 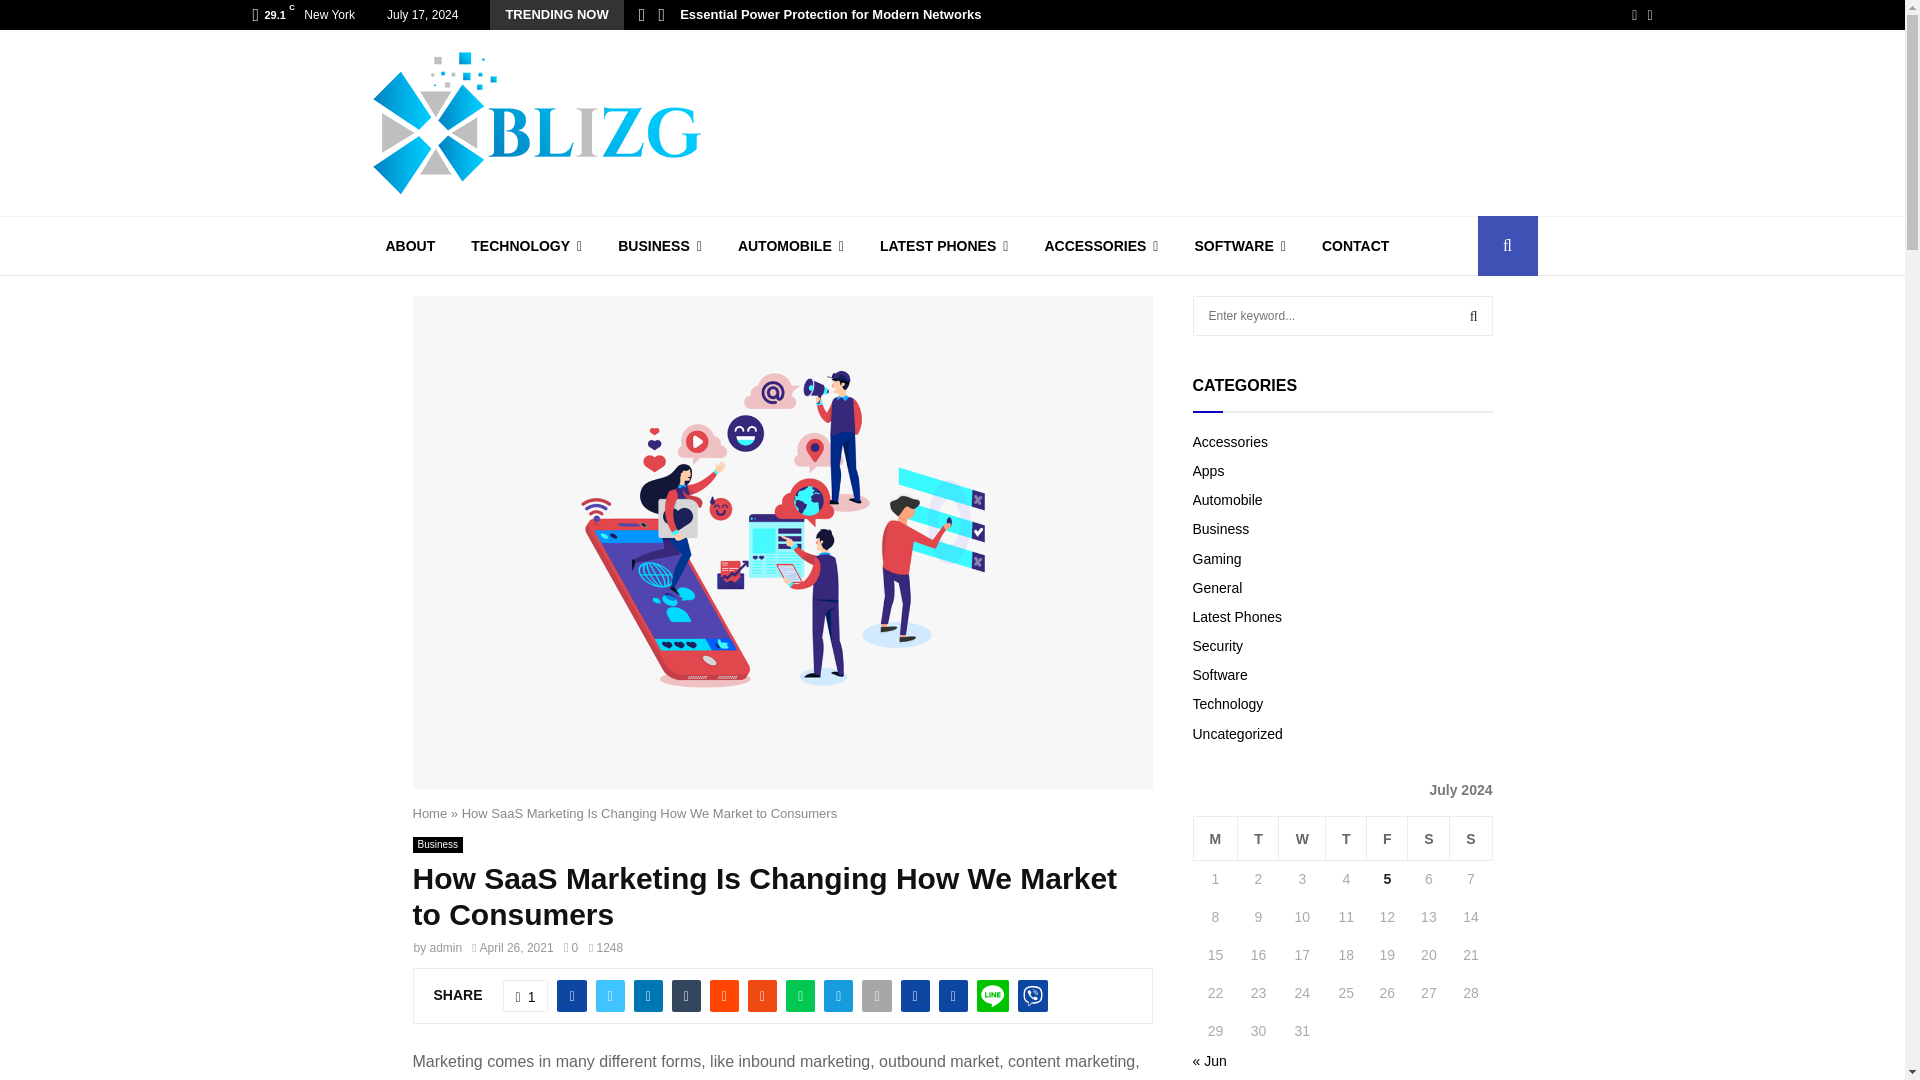 What do you see at coordinates (830, 14) in the screenshot?
I see `Essential Power Protection for Modern Networks` at bounding box center [830, 14].